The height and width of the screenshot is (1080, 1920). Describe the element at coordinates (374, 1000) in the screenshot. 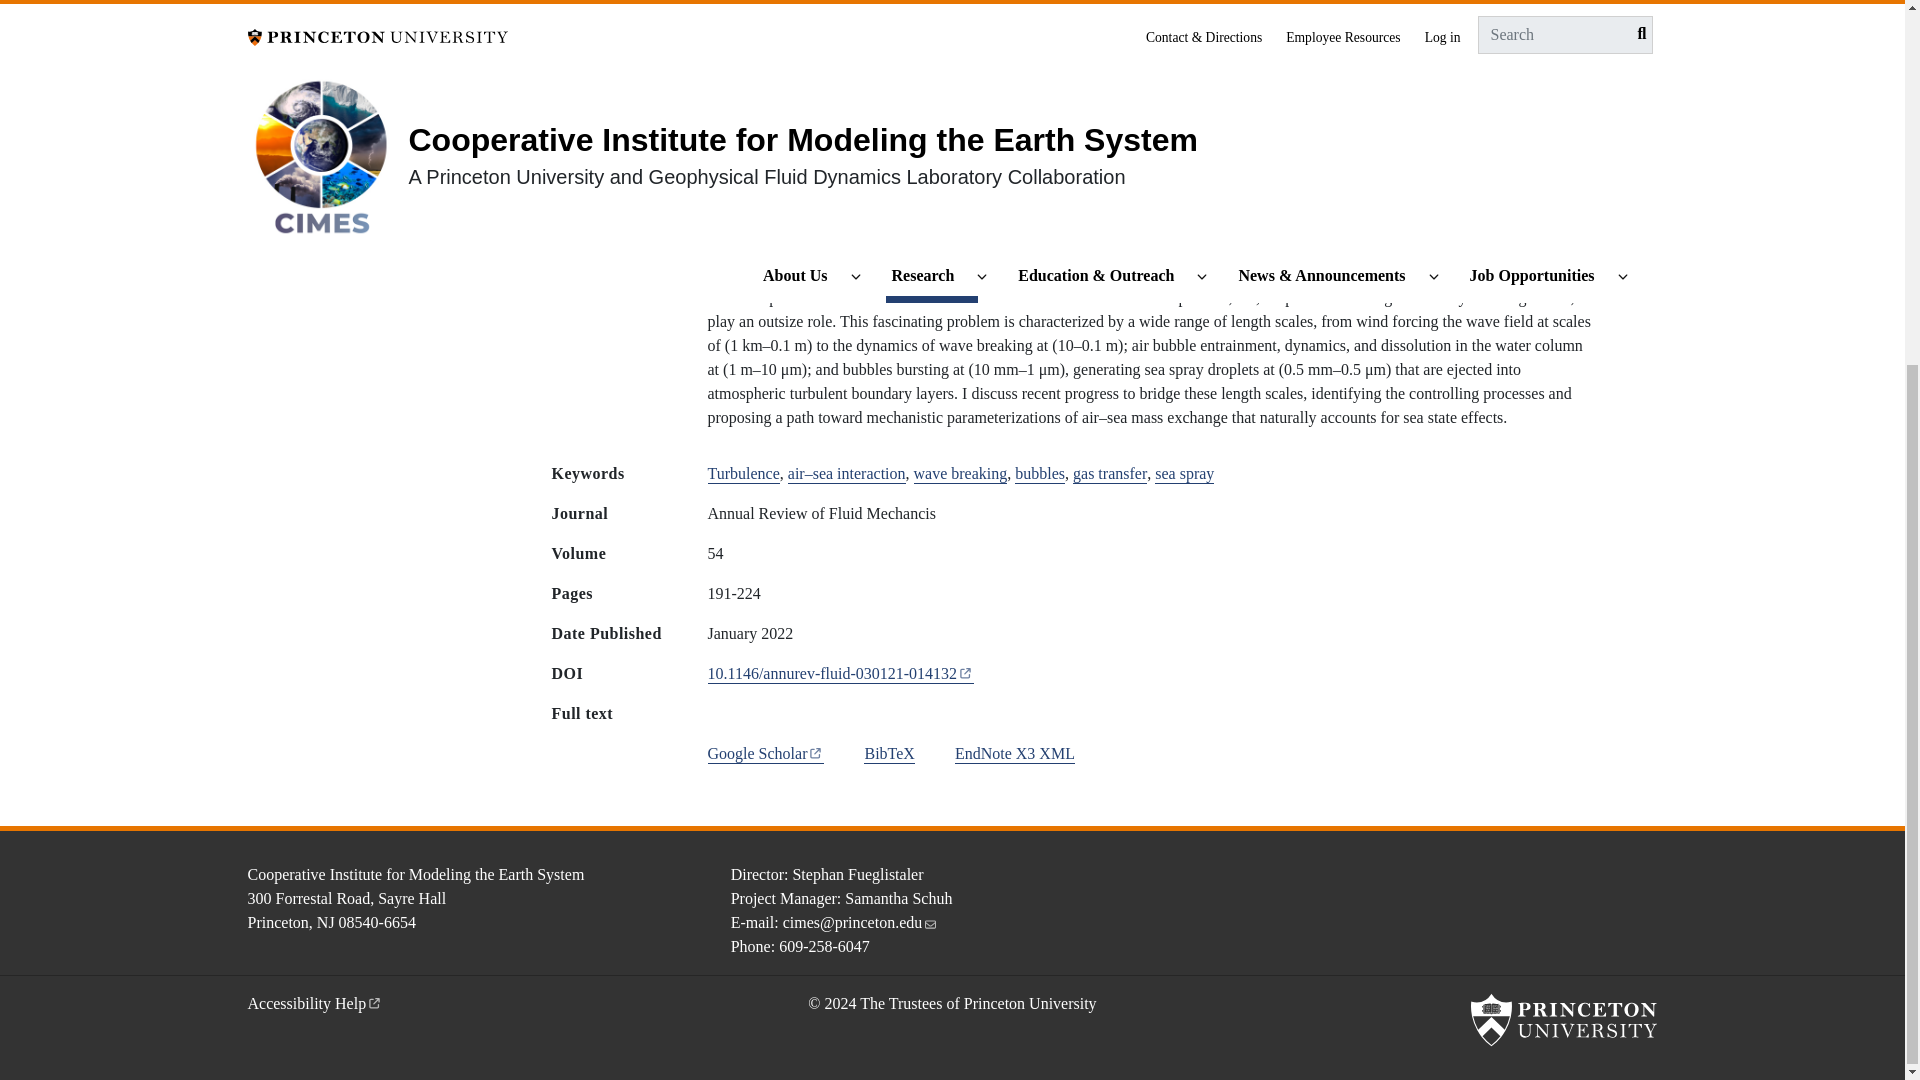

I see `Link is external` at that location.